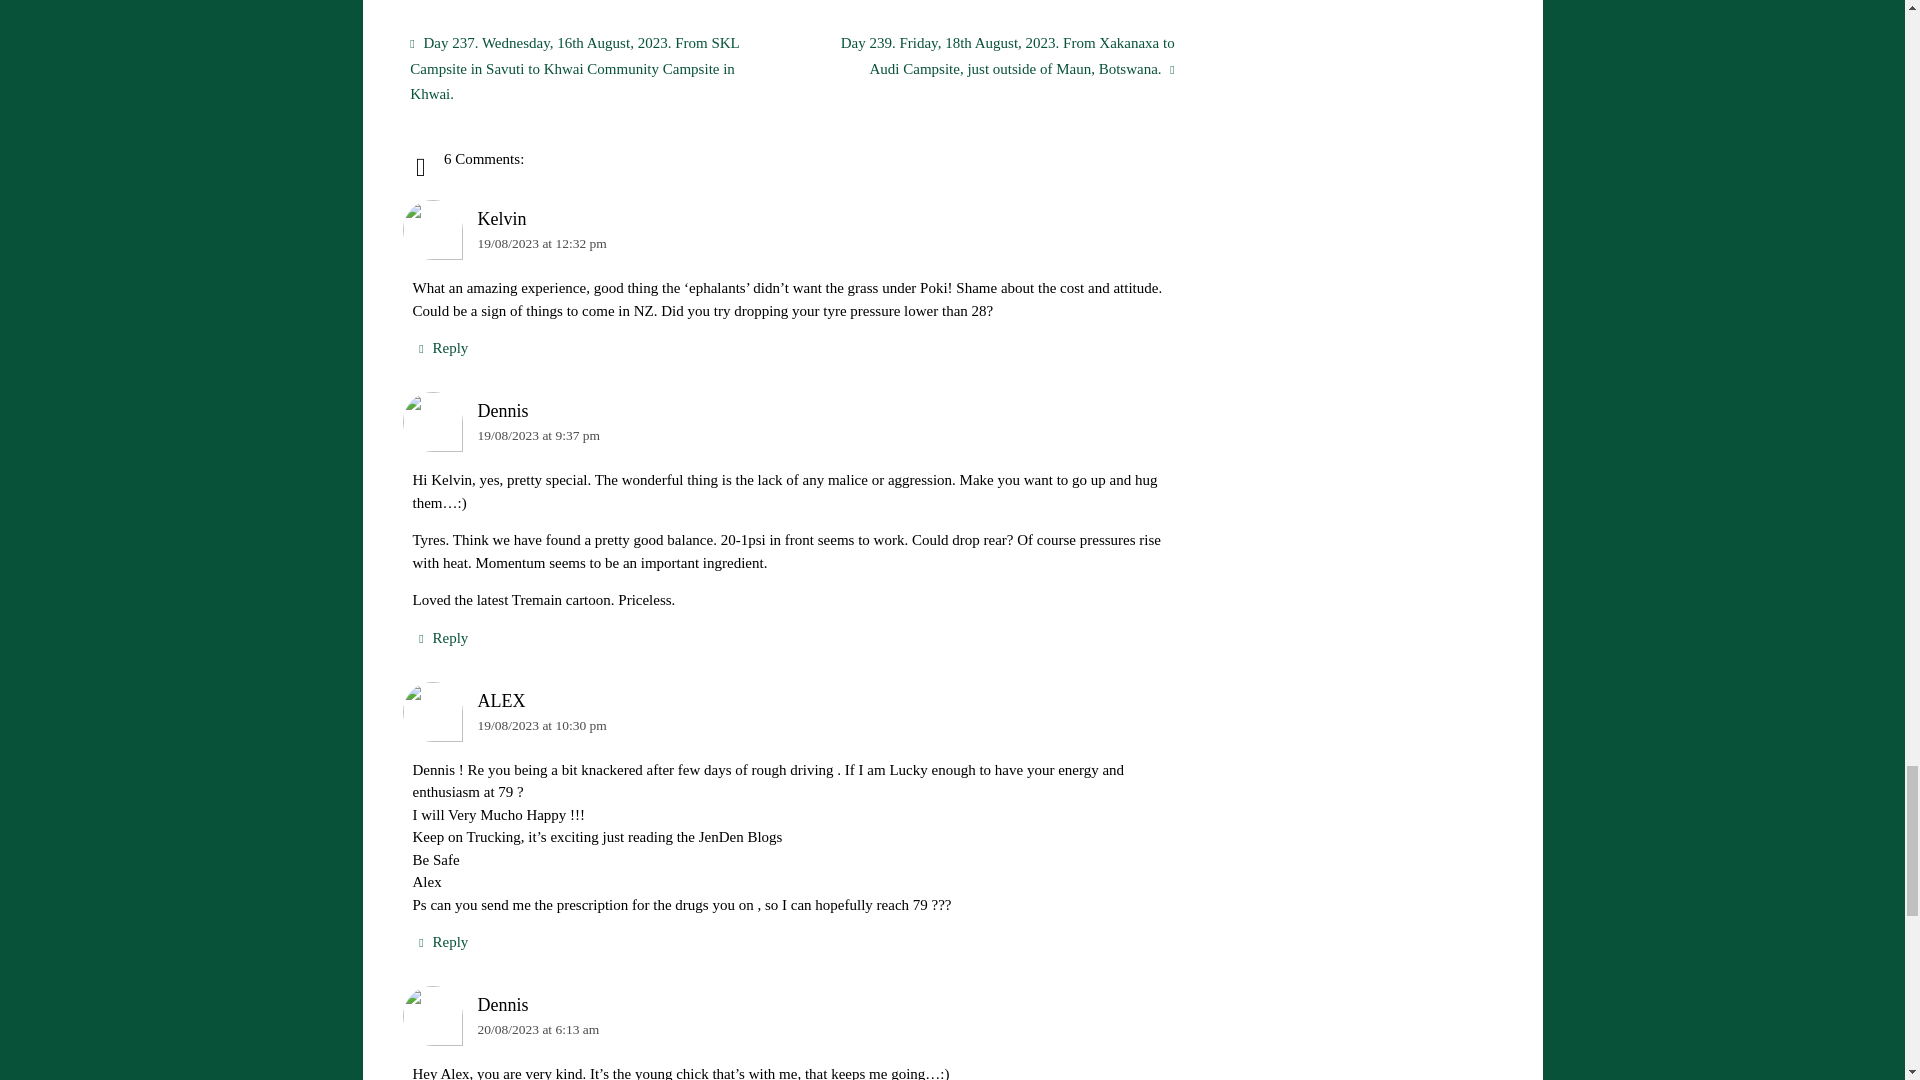 This screenshot has width=1920, height=1080. Describe the element at coordinates (440, 638) in the screenshot. I see `Reply` at that location.